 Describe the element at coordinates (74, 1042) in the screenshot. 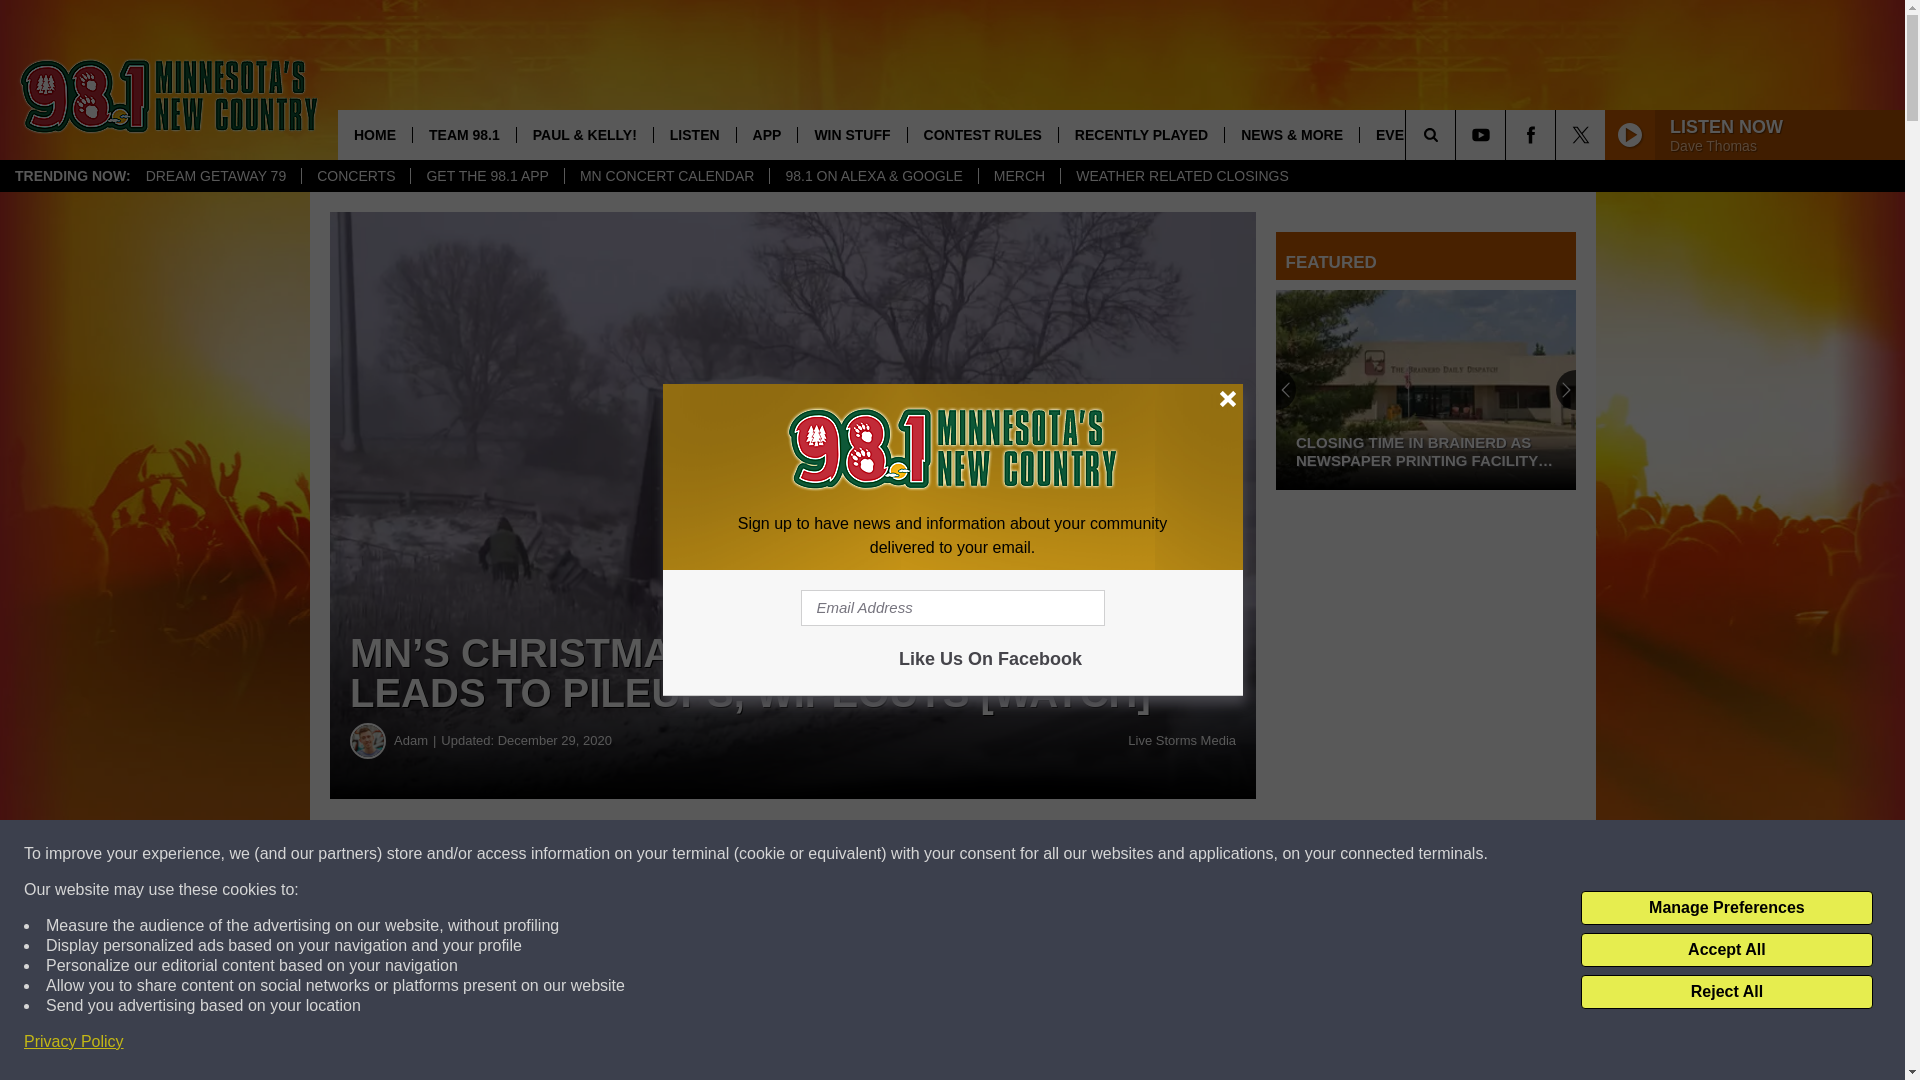

I see `Privacy Policy` at that location.